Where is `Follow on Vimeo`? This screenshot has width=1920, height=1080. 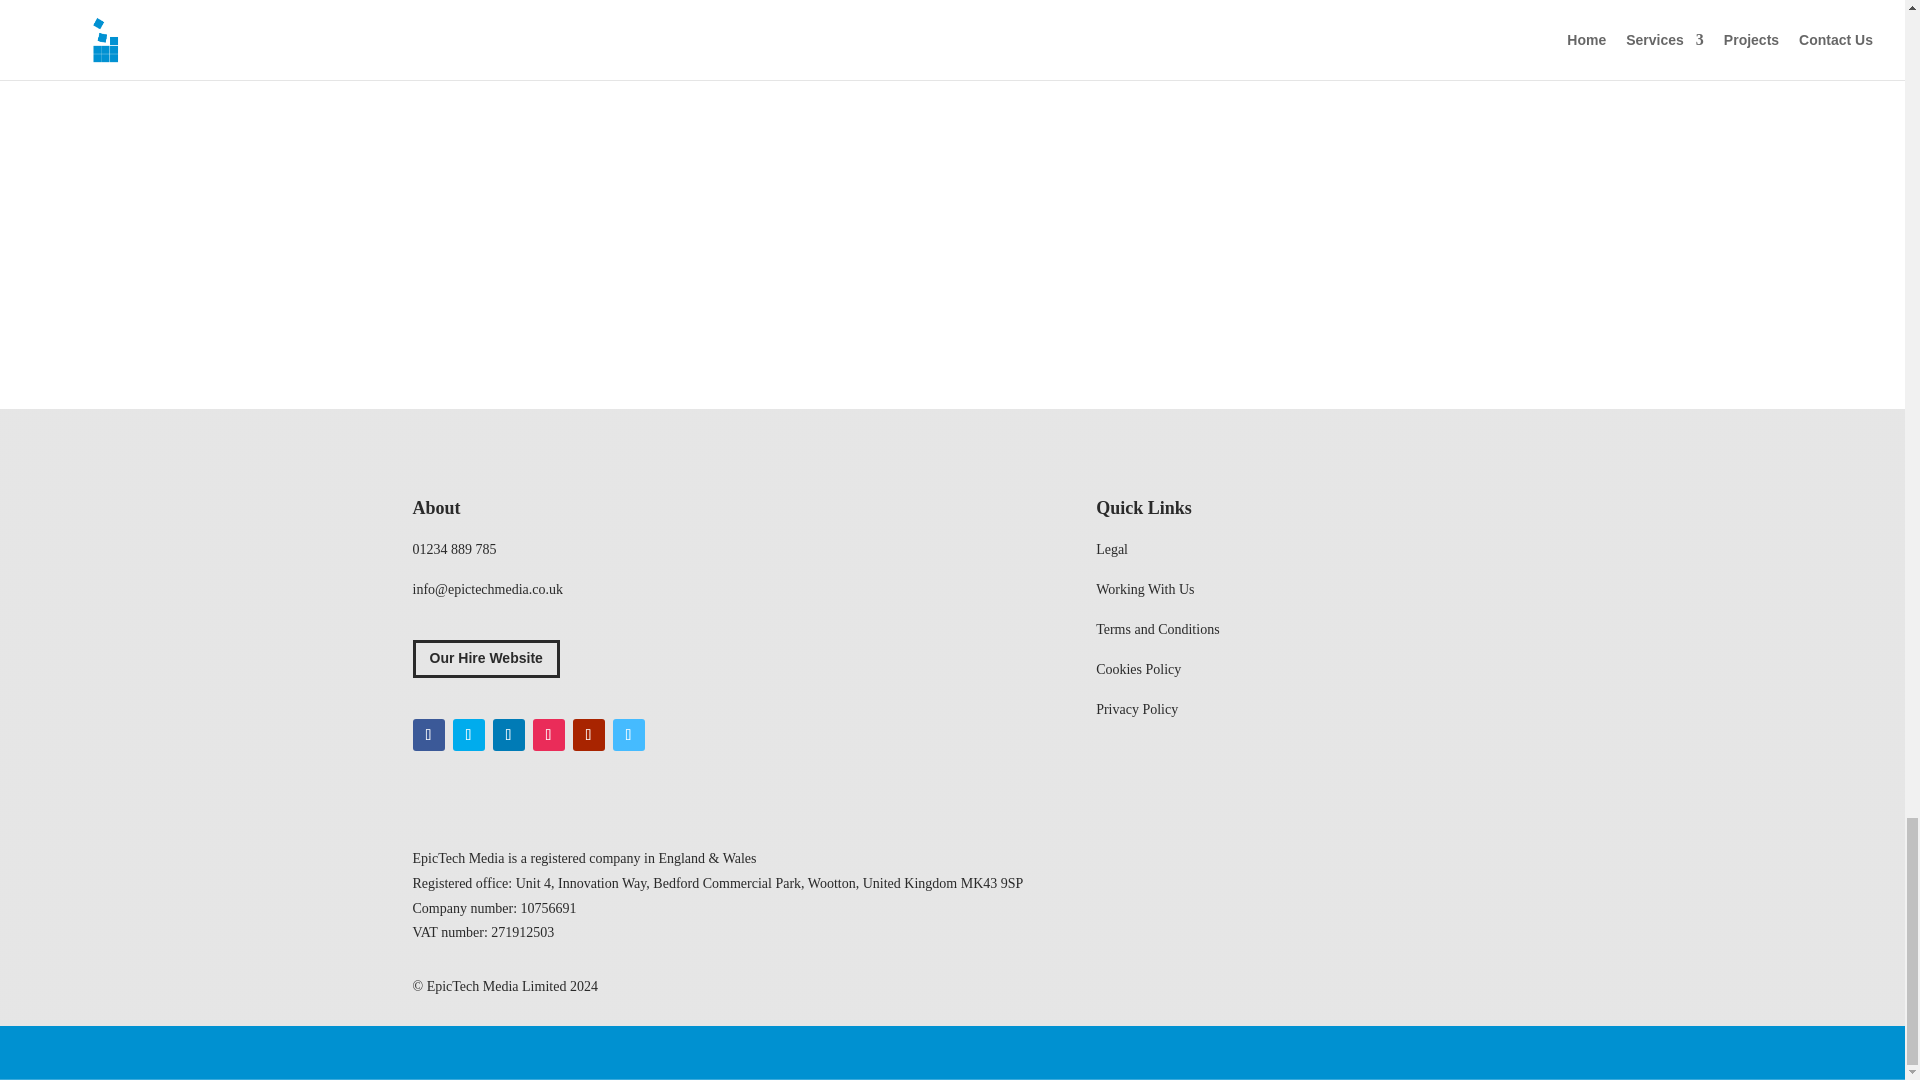
Follow on Vimeo is located at coordinates (628, 734).